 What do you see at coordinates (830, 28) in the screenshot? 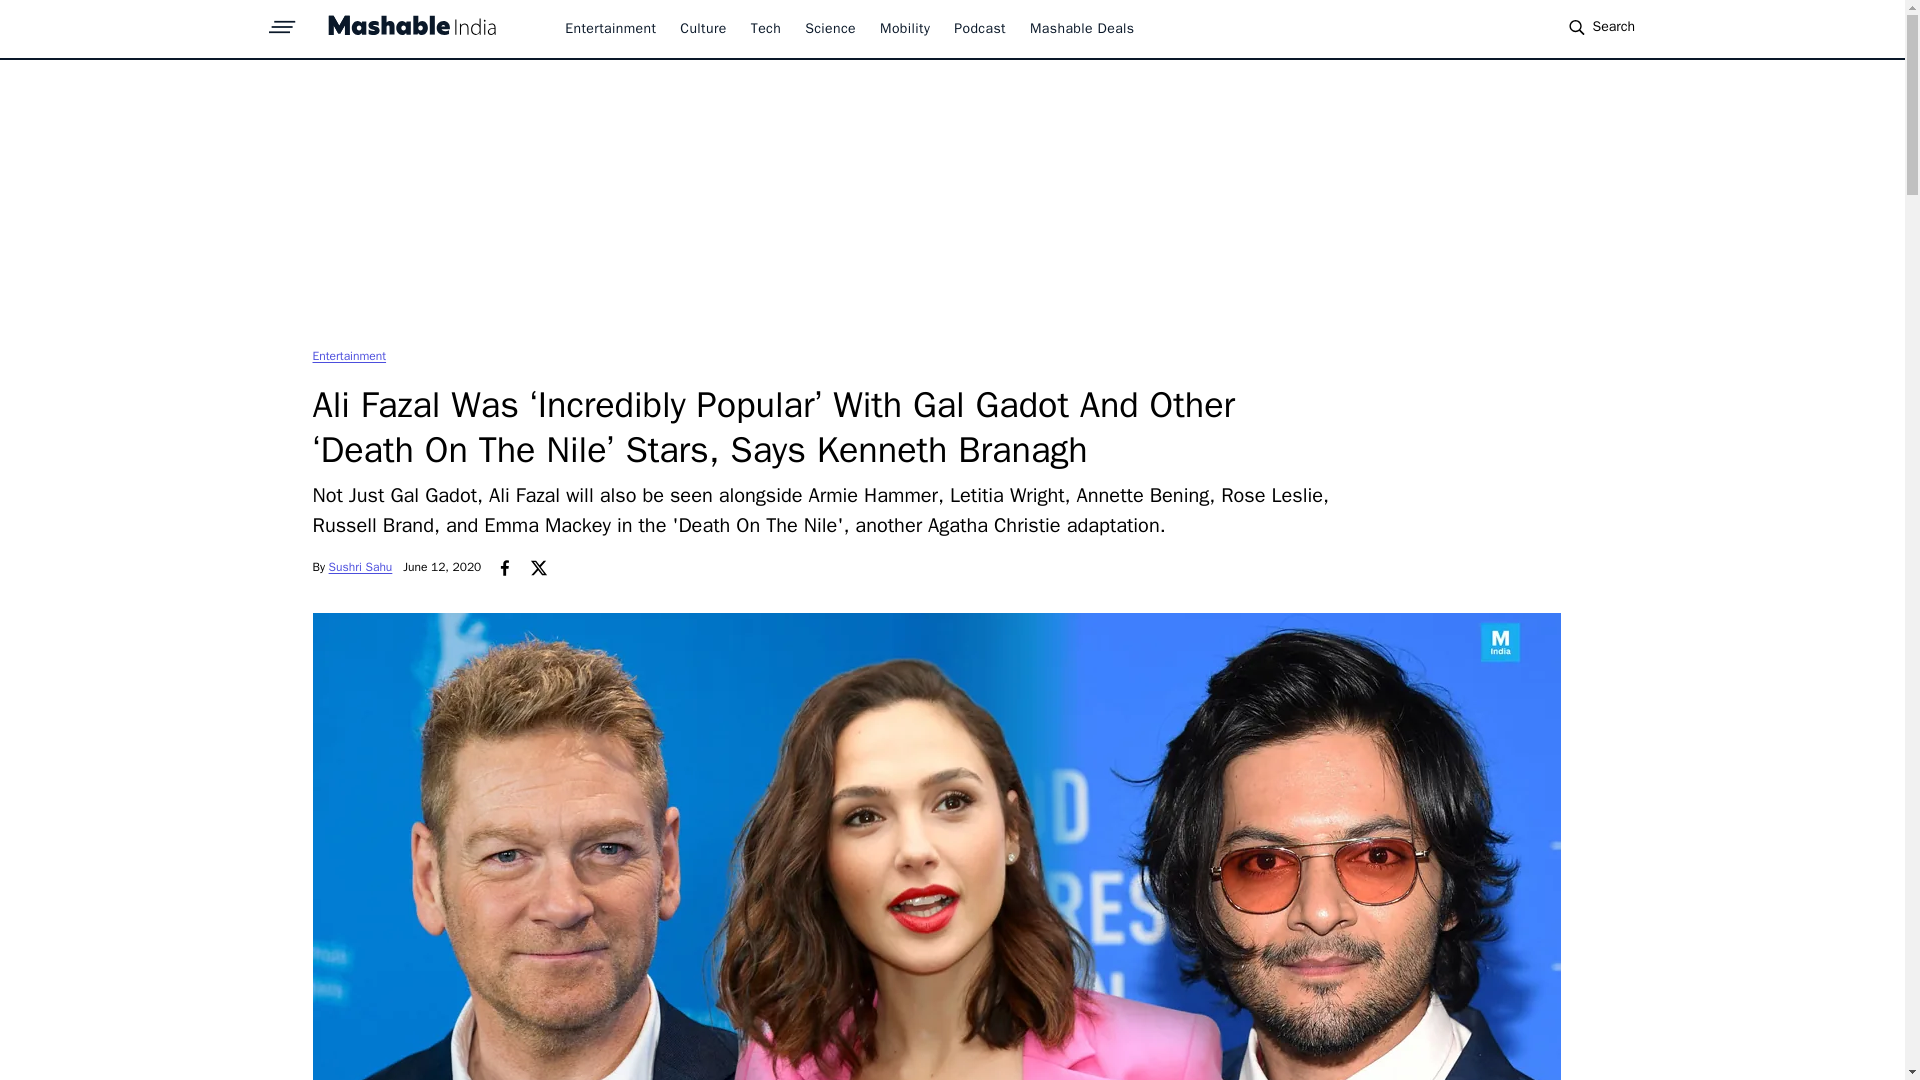
I see `Science` at bounding box center [830, 28].